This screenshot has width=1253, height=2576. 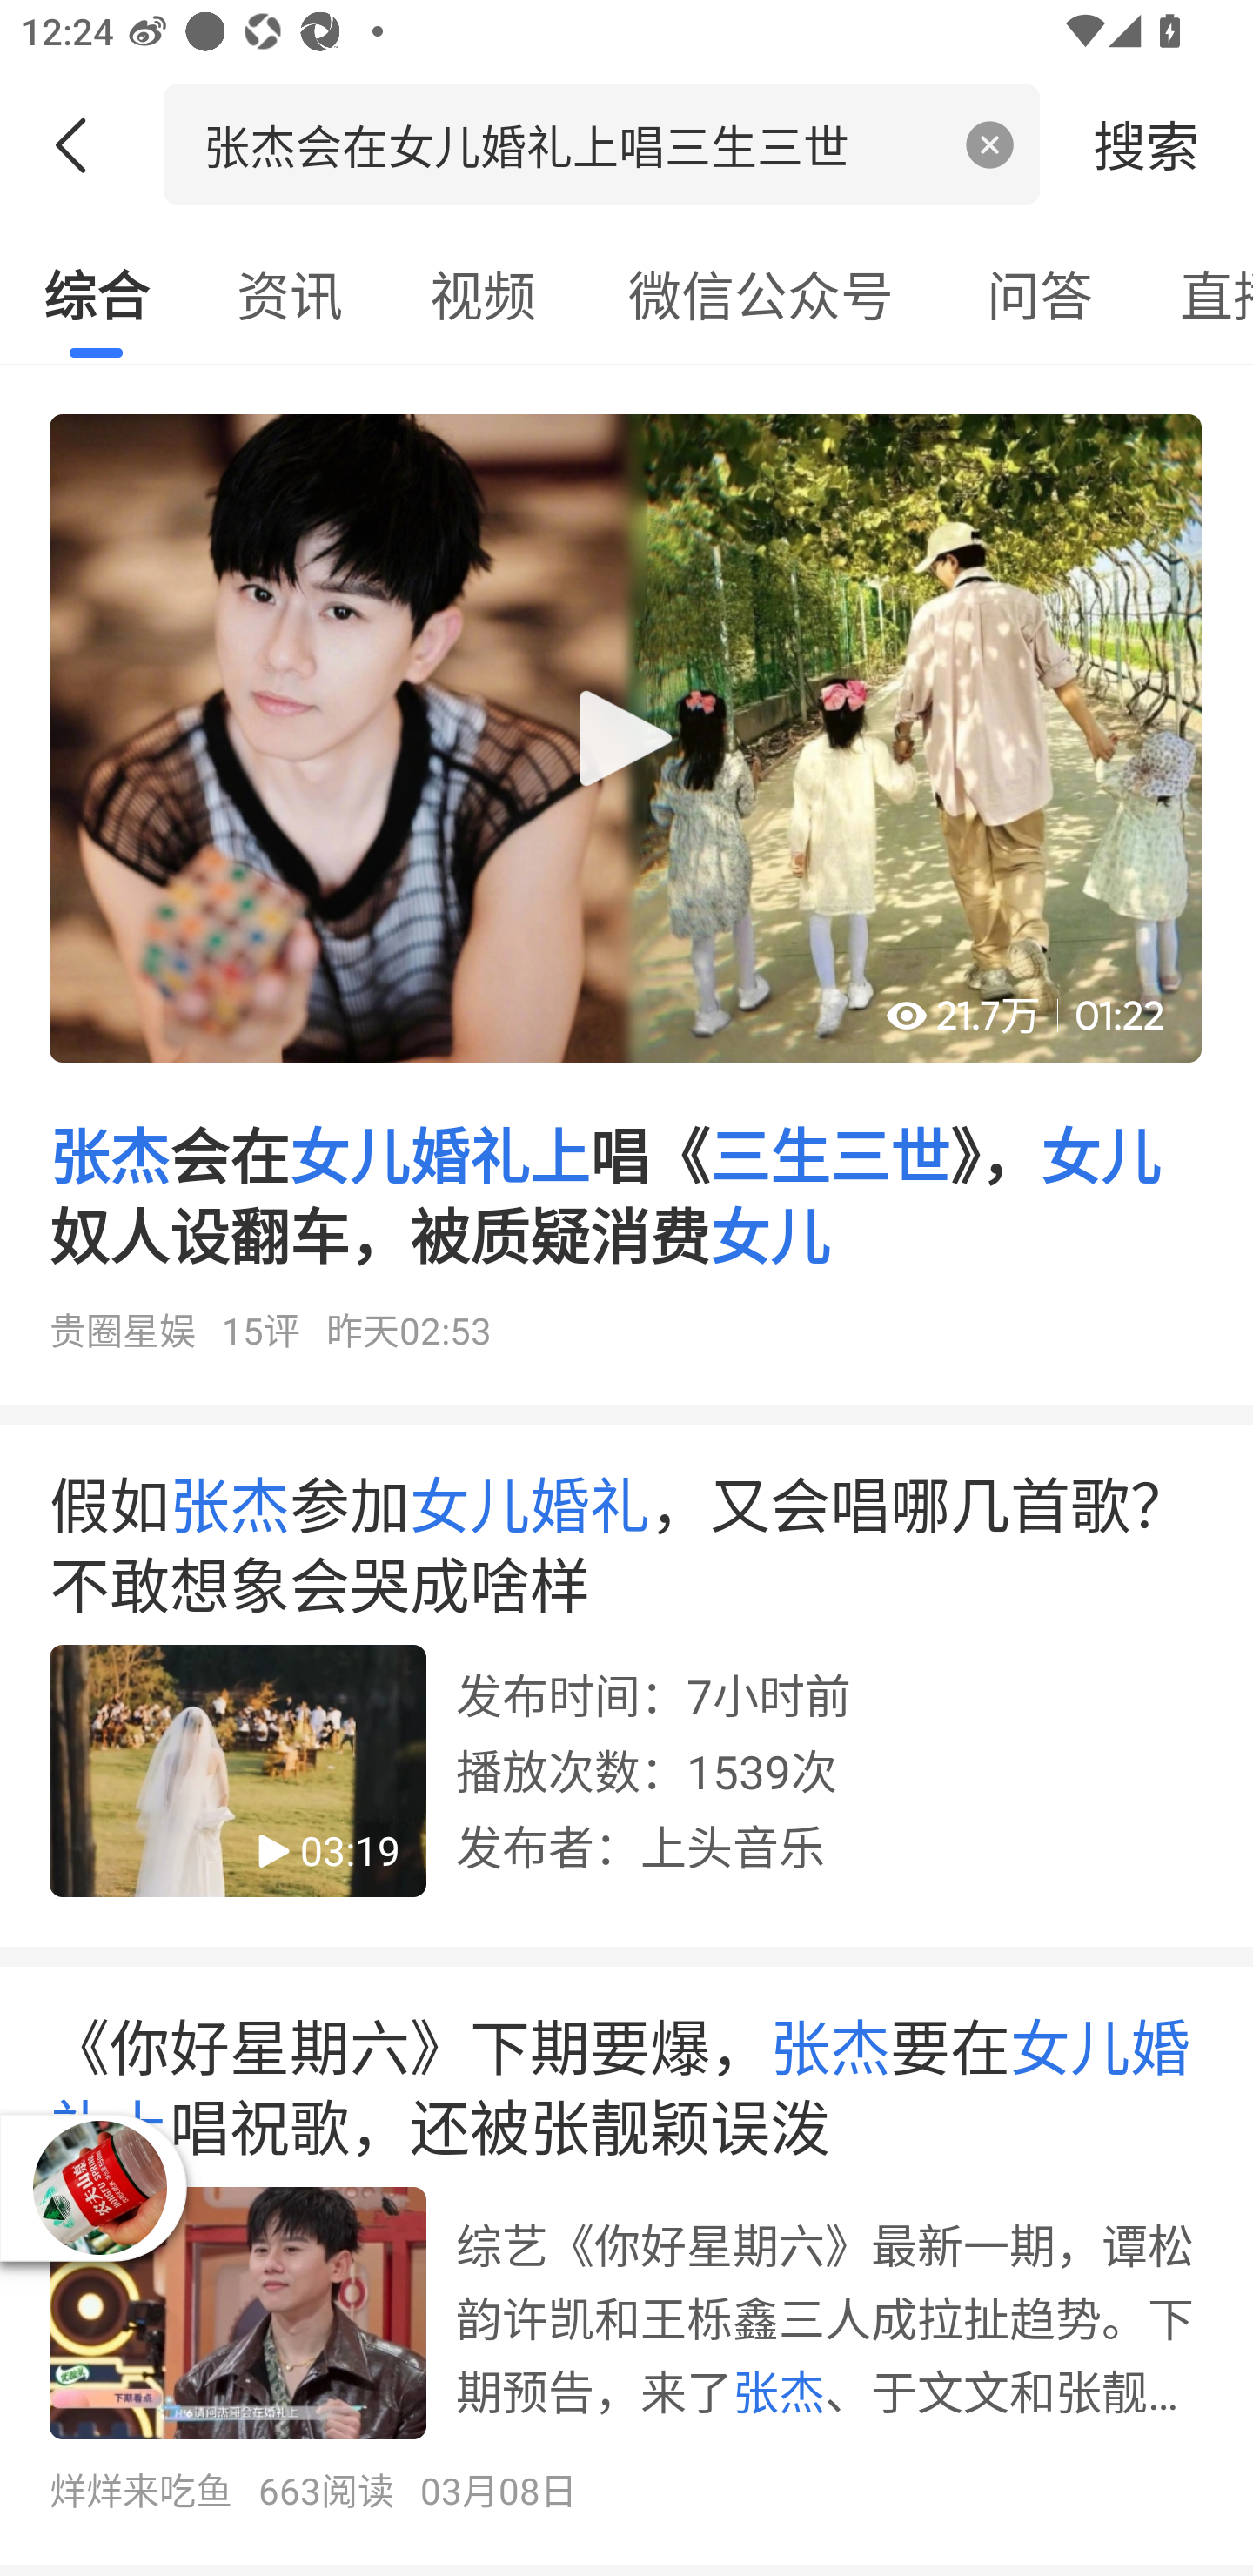 I want to click on 清空, so click(x=990, y=144).